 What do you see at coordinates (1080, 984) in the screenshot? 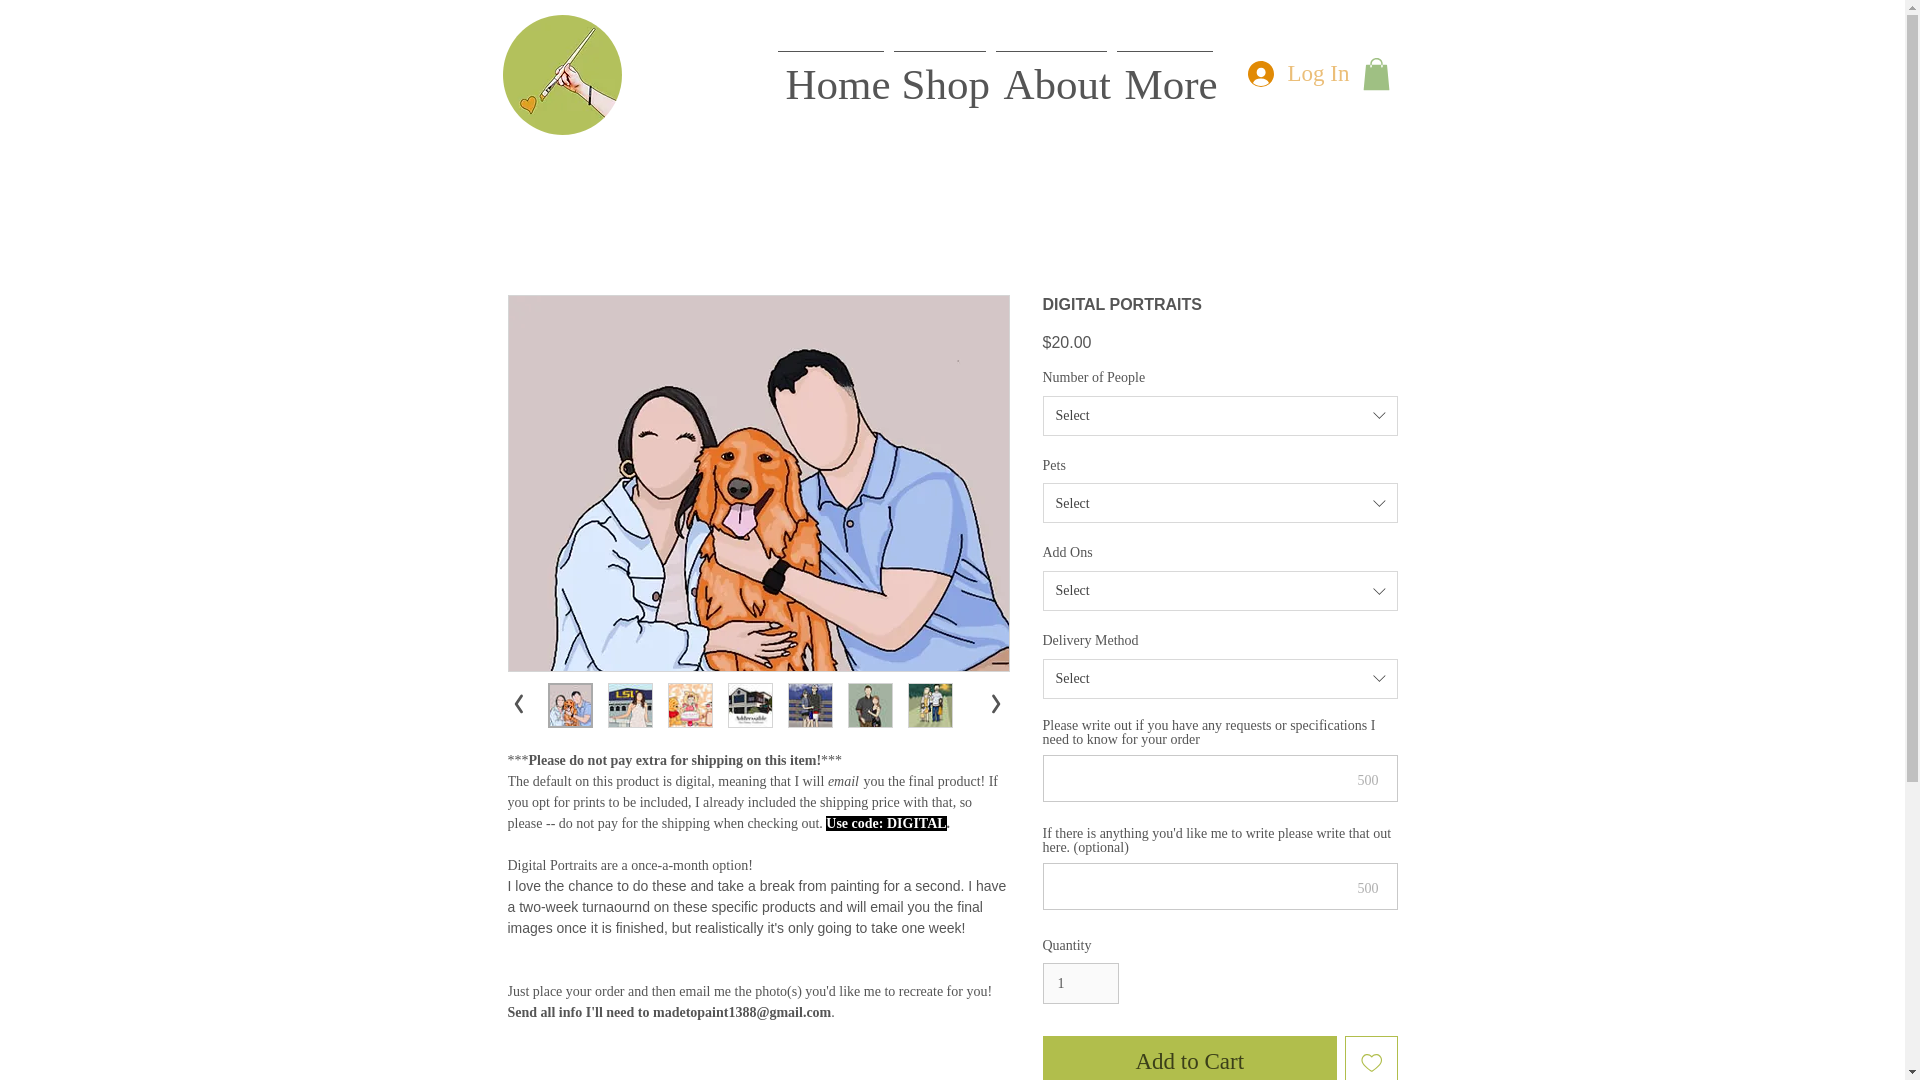
I see `1` at bounding box center [1080, 984].